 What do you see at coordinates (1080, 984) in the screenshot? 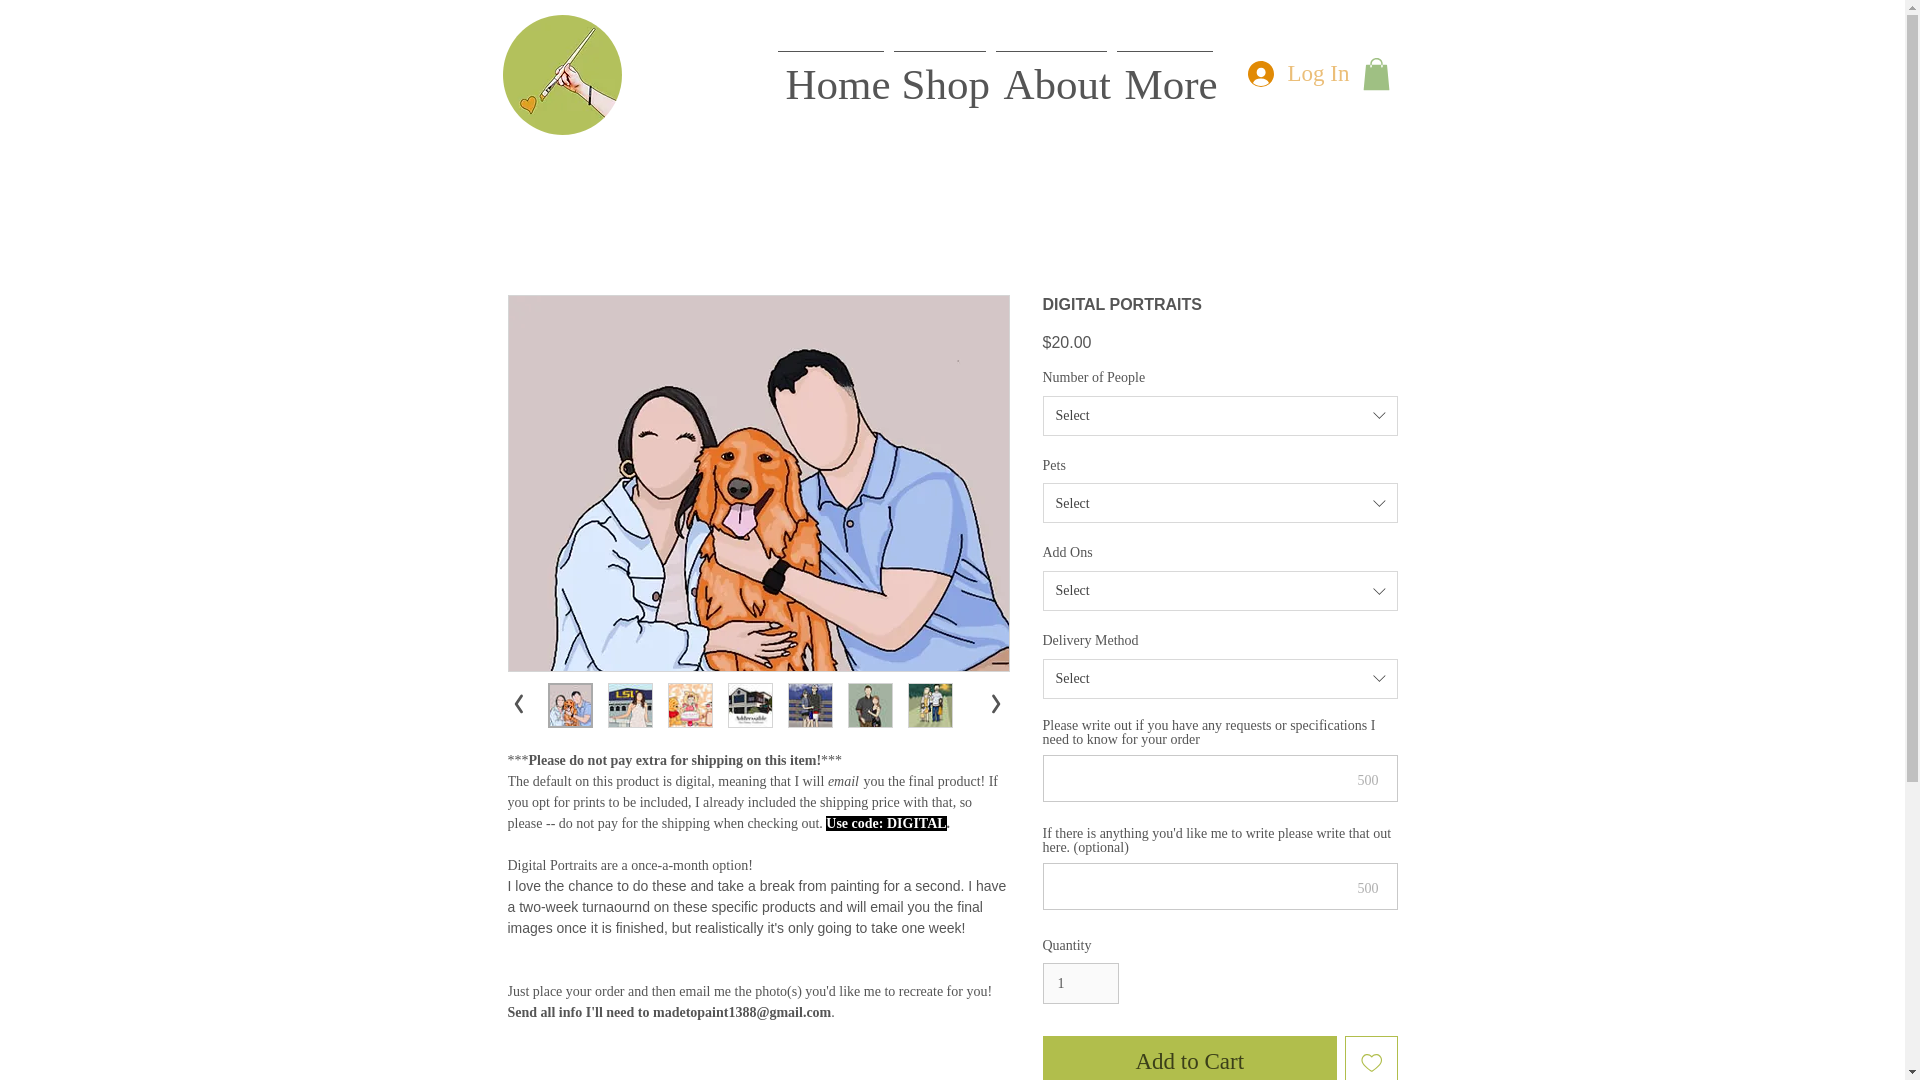
I see `1` at bounding box center [1080, 984].